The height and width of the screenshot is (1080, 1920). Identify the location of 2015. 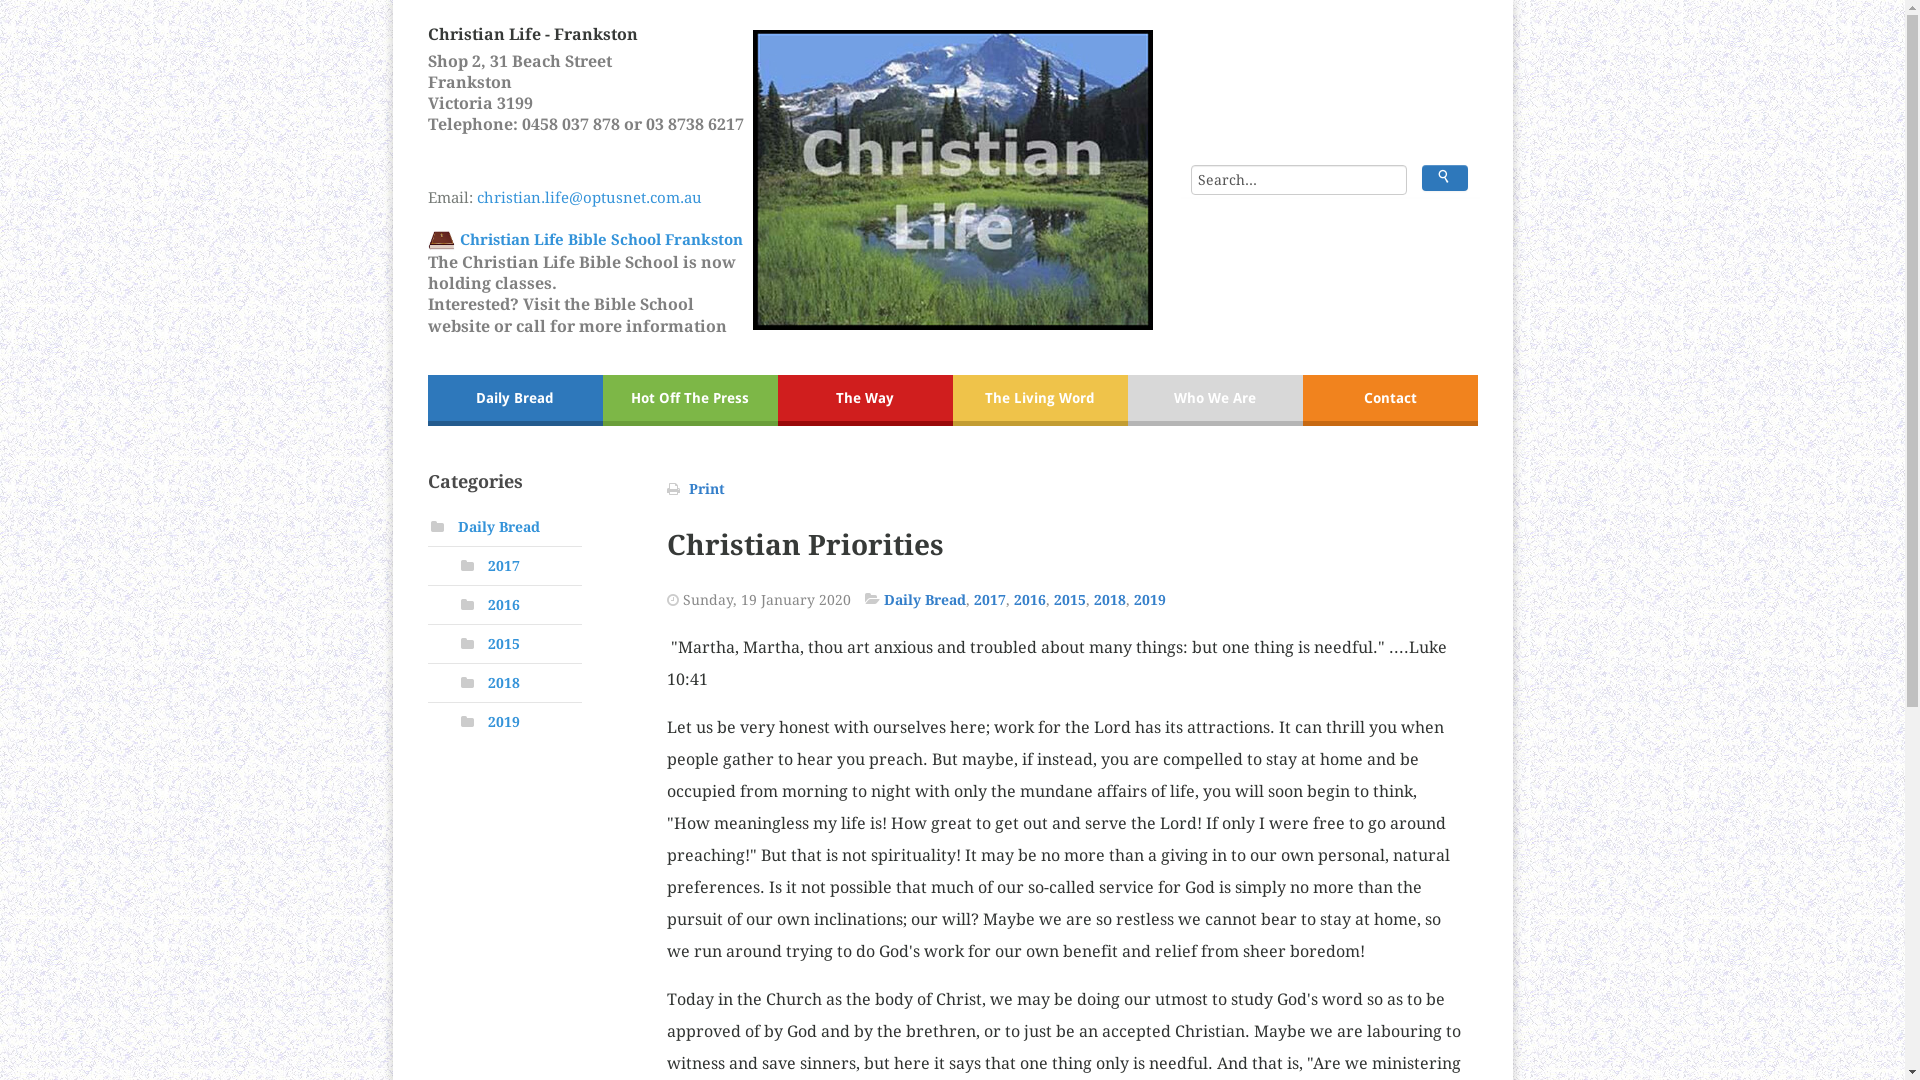
(1070, 600).